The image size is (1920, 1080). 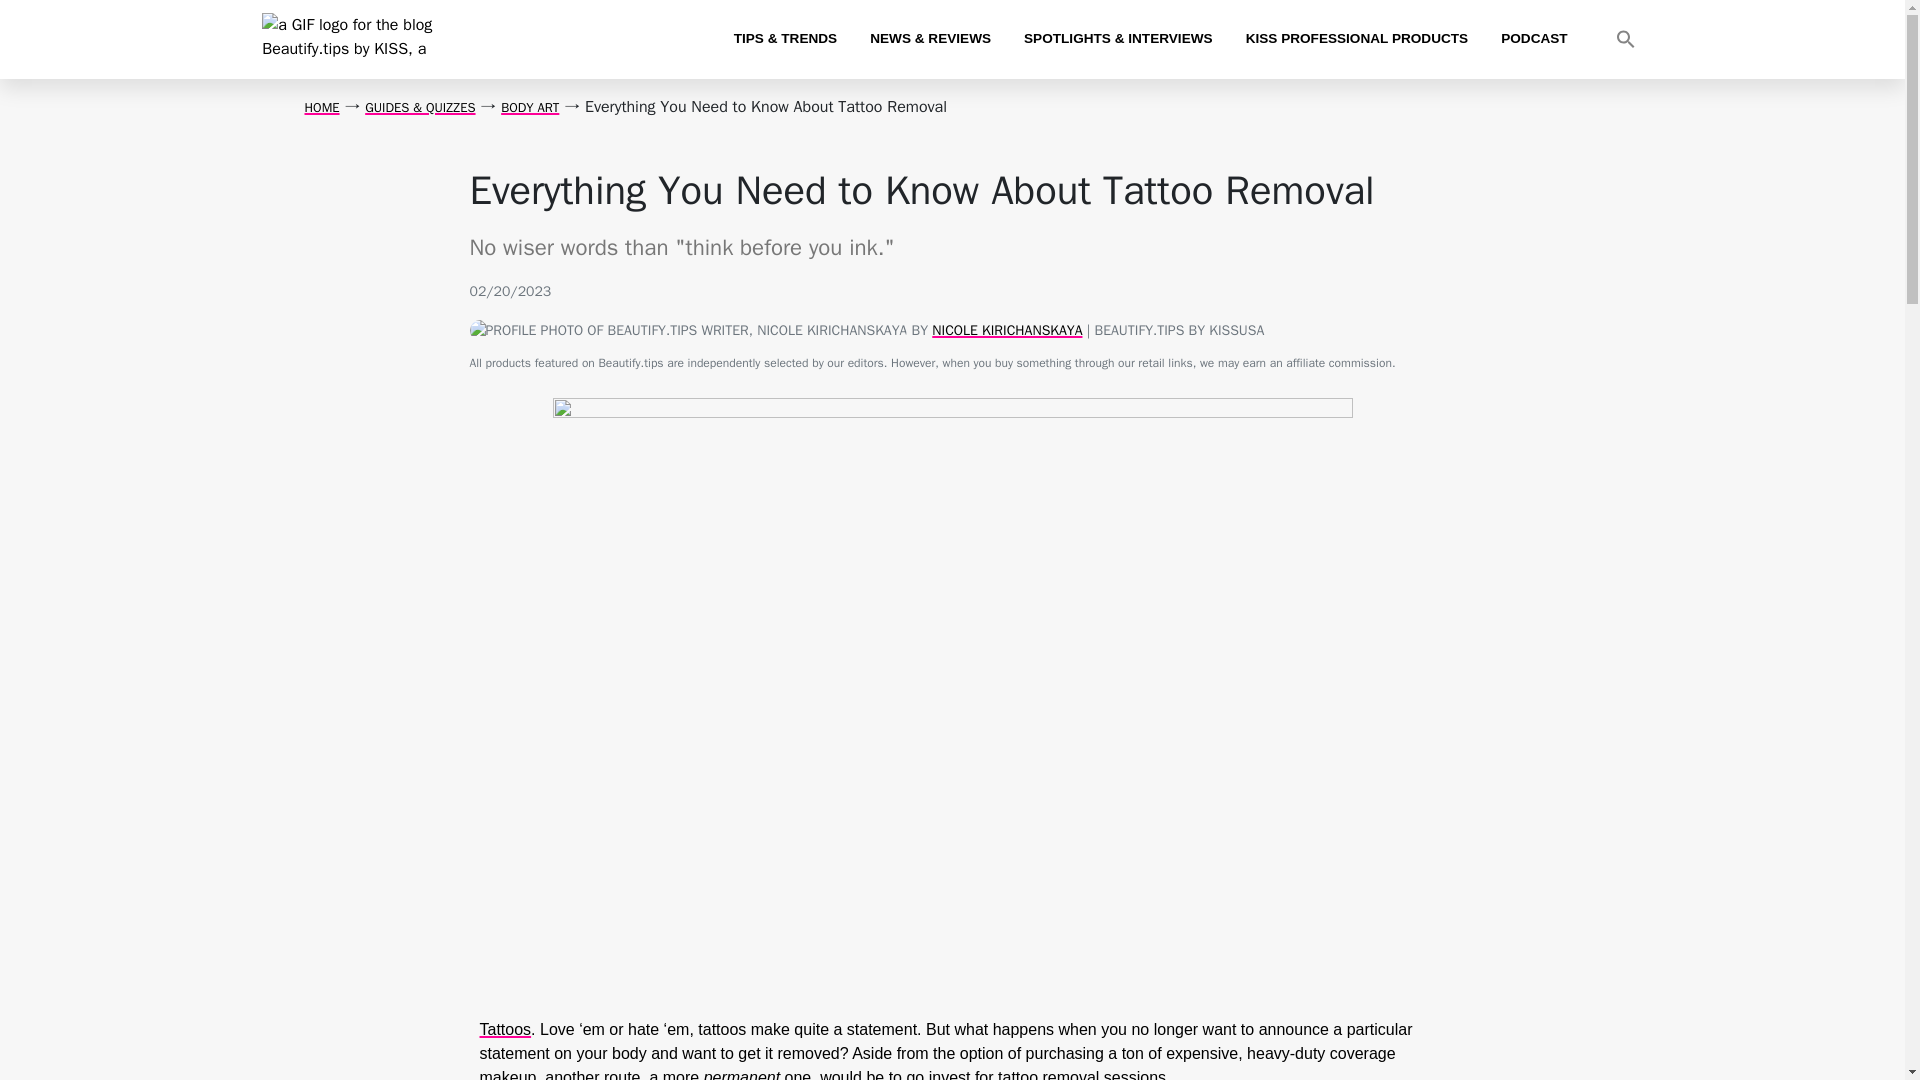 What do you see at coordinates (1357, 38) in the screenshot?
I see `KISS PROFESSIONAL PRODUCTS` at bounding box center [1357, 38].